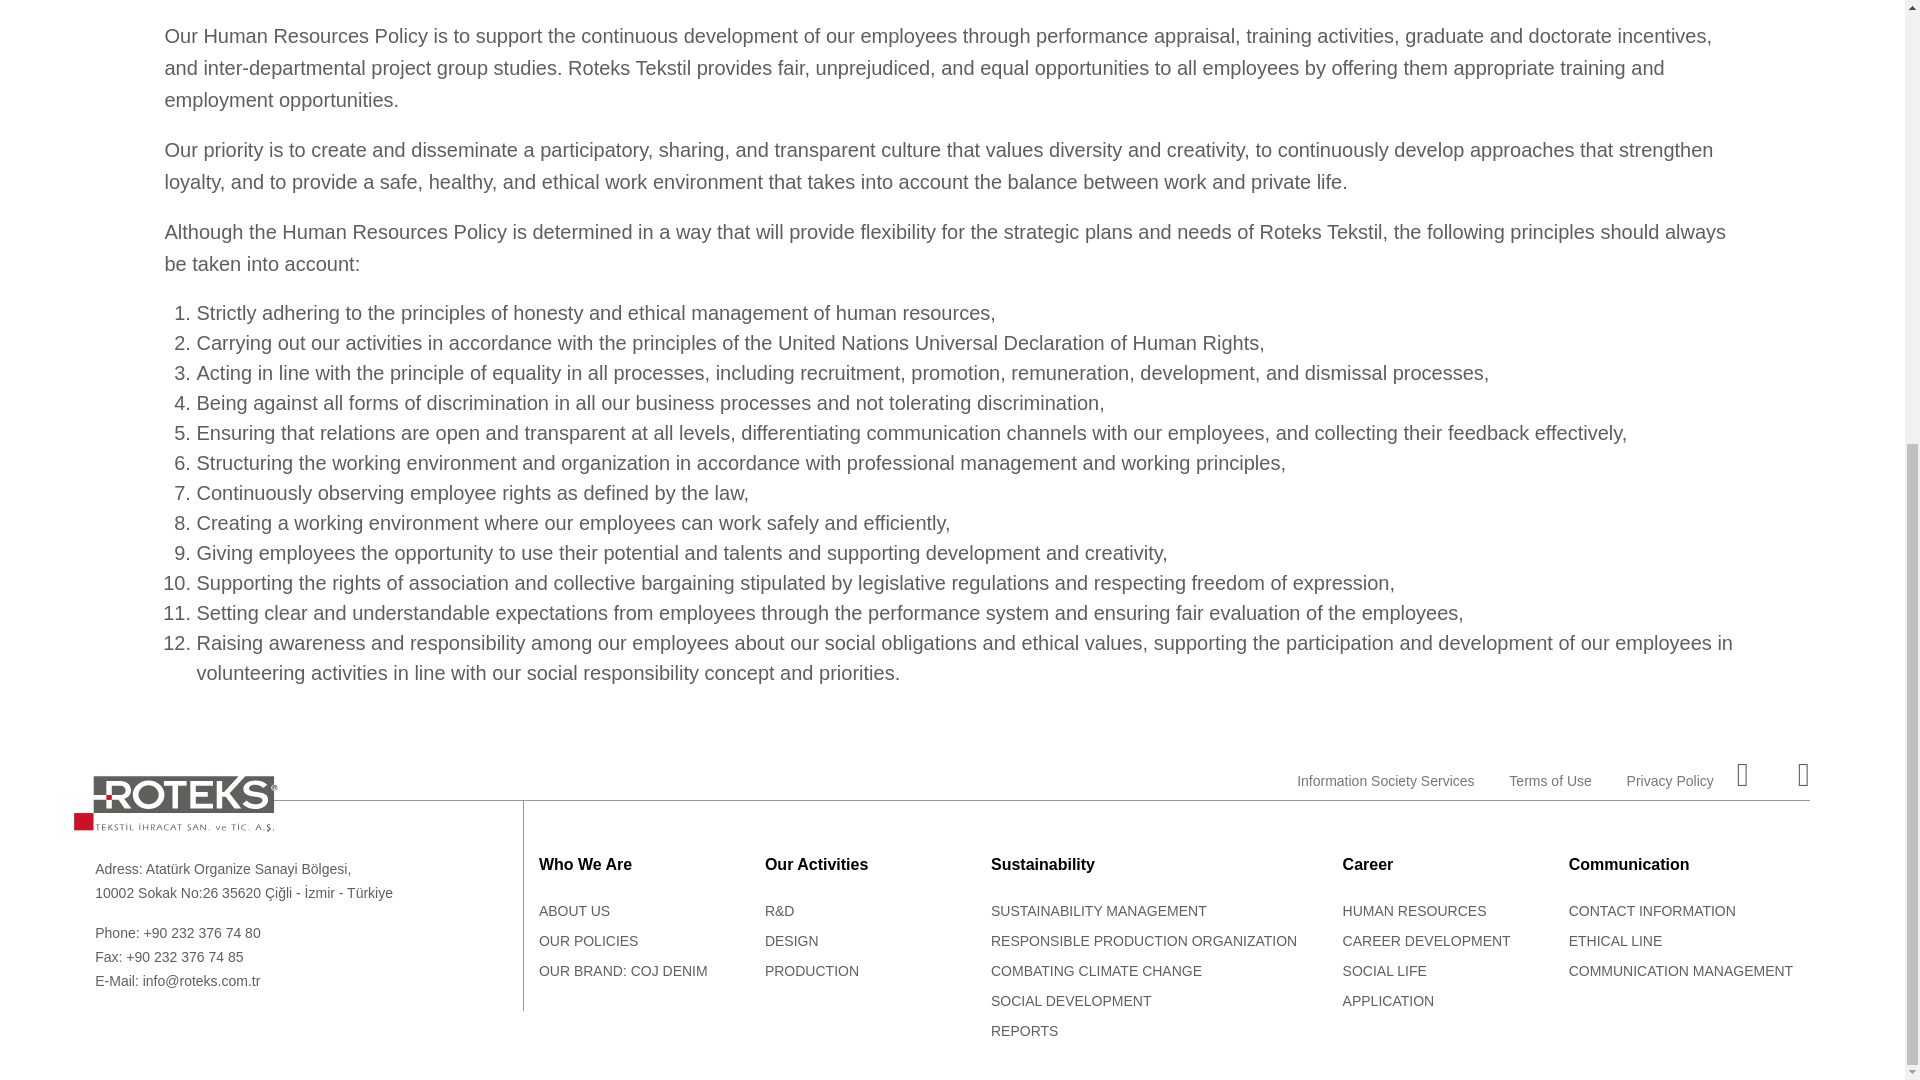 Image resolution: width=1920 pixels, height=1080 pixels. What do you see at coordinates (1384, 970) in the screenshot?
I see `SOCIAL LIFE` at bounding box center [1384, 970].